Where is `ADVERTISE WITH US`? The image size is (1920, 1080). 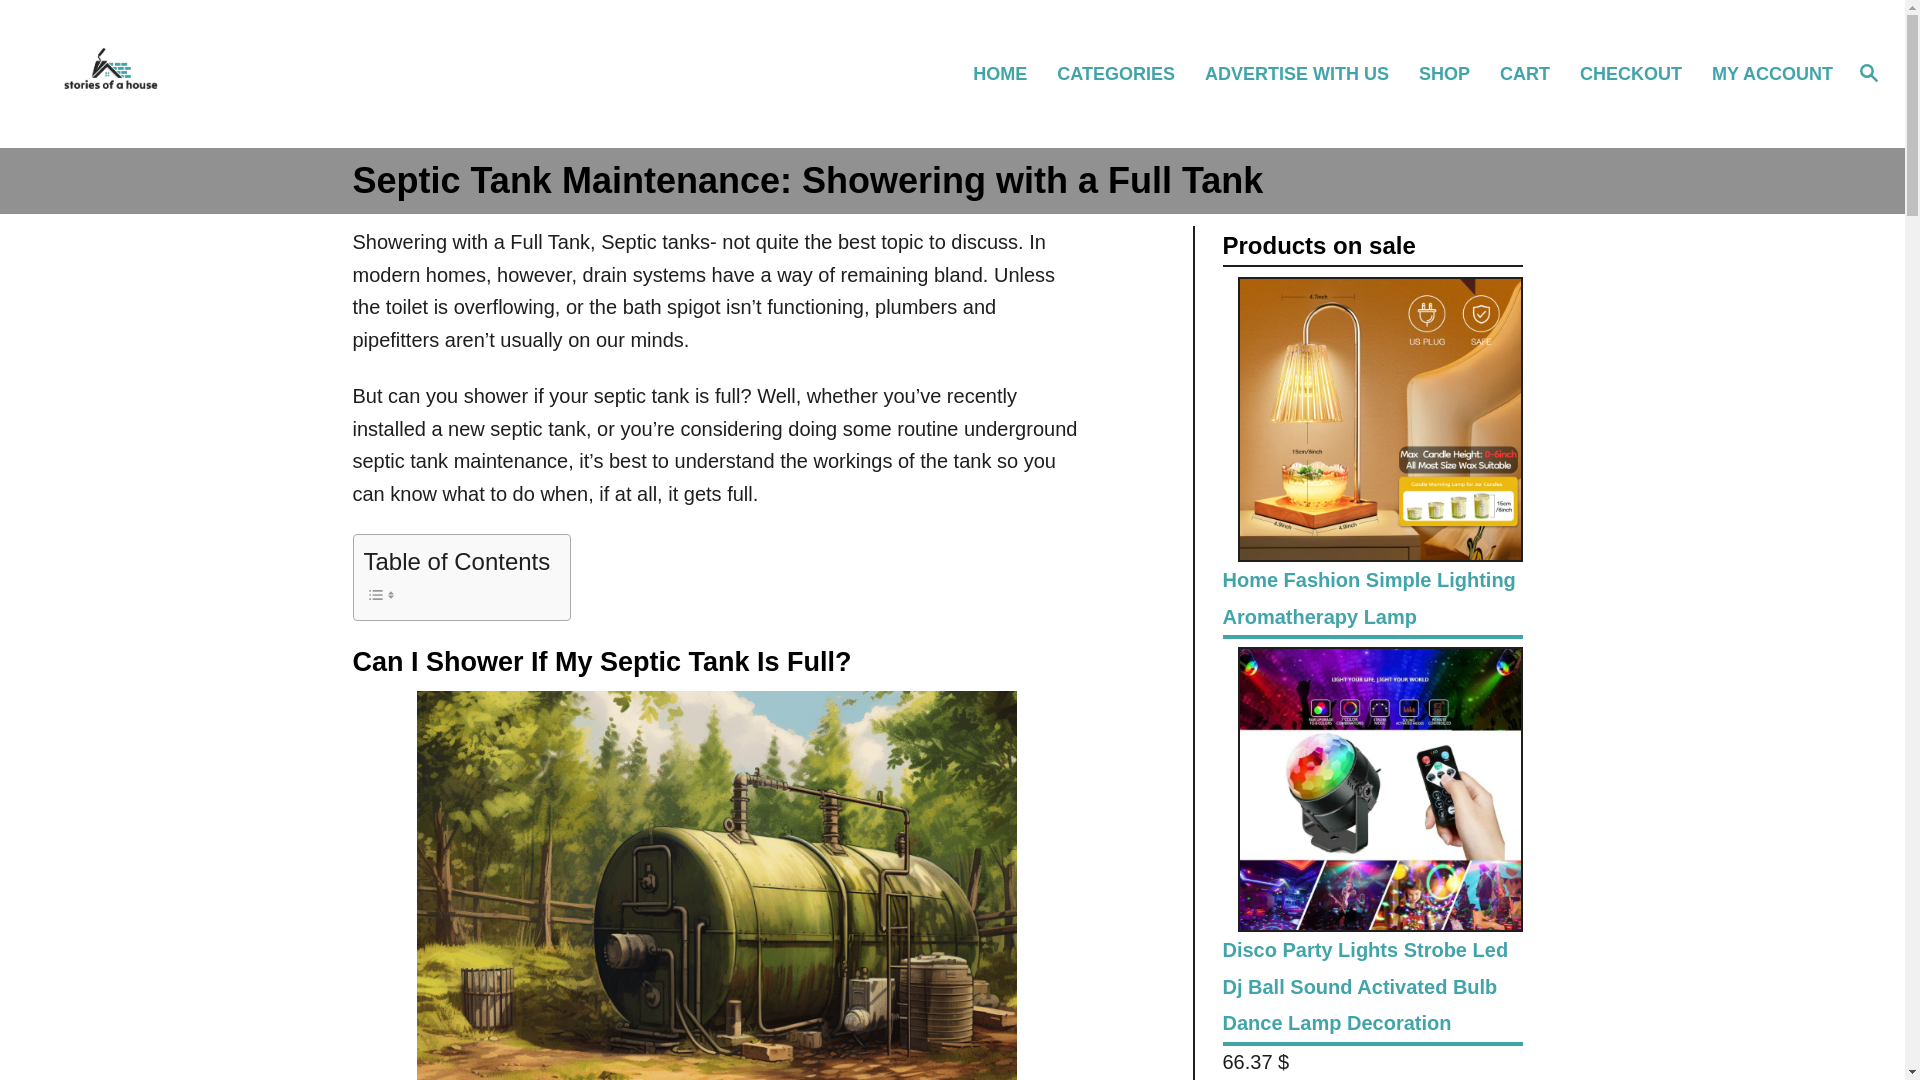 ADVERTISE WITH US is located at coordinates (1306, 73).